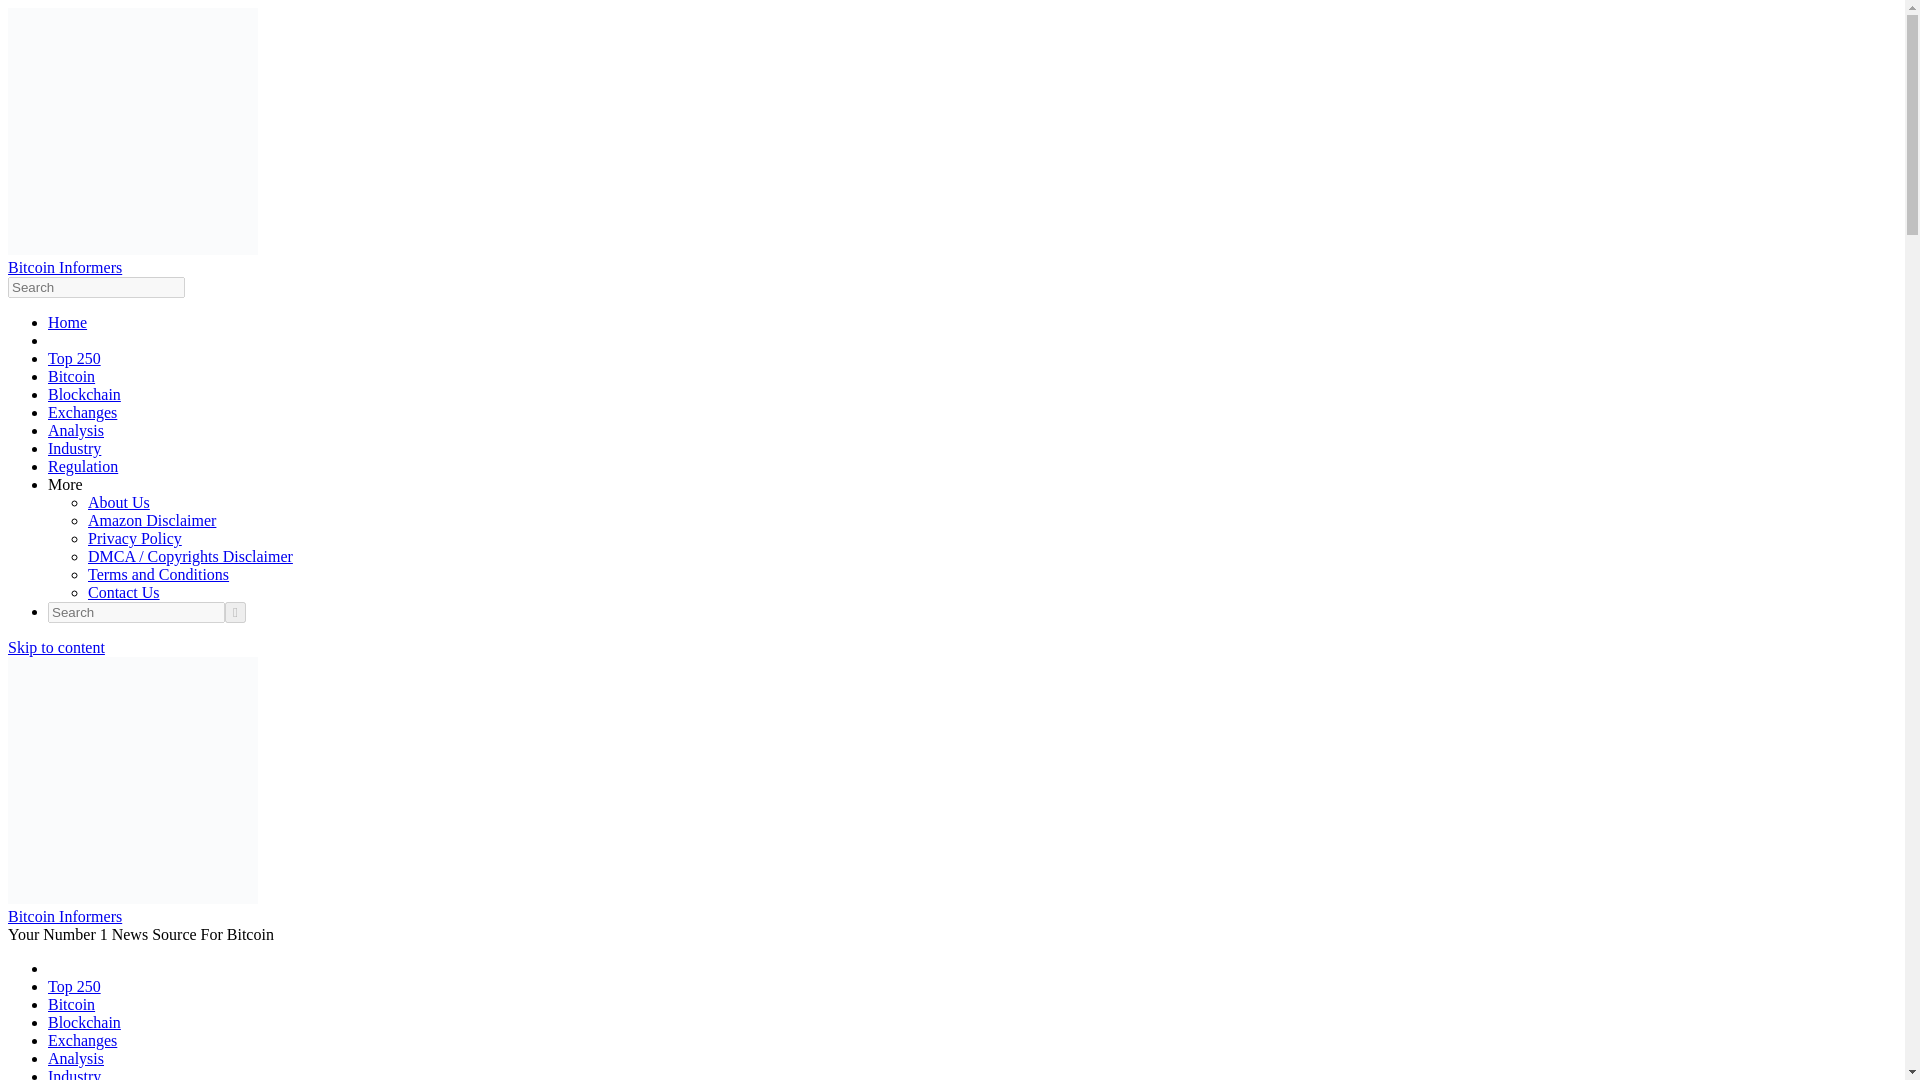 This screenshot has width=1920, height=1080. I want to click on About Us, so click(118, 502).